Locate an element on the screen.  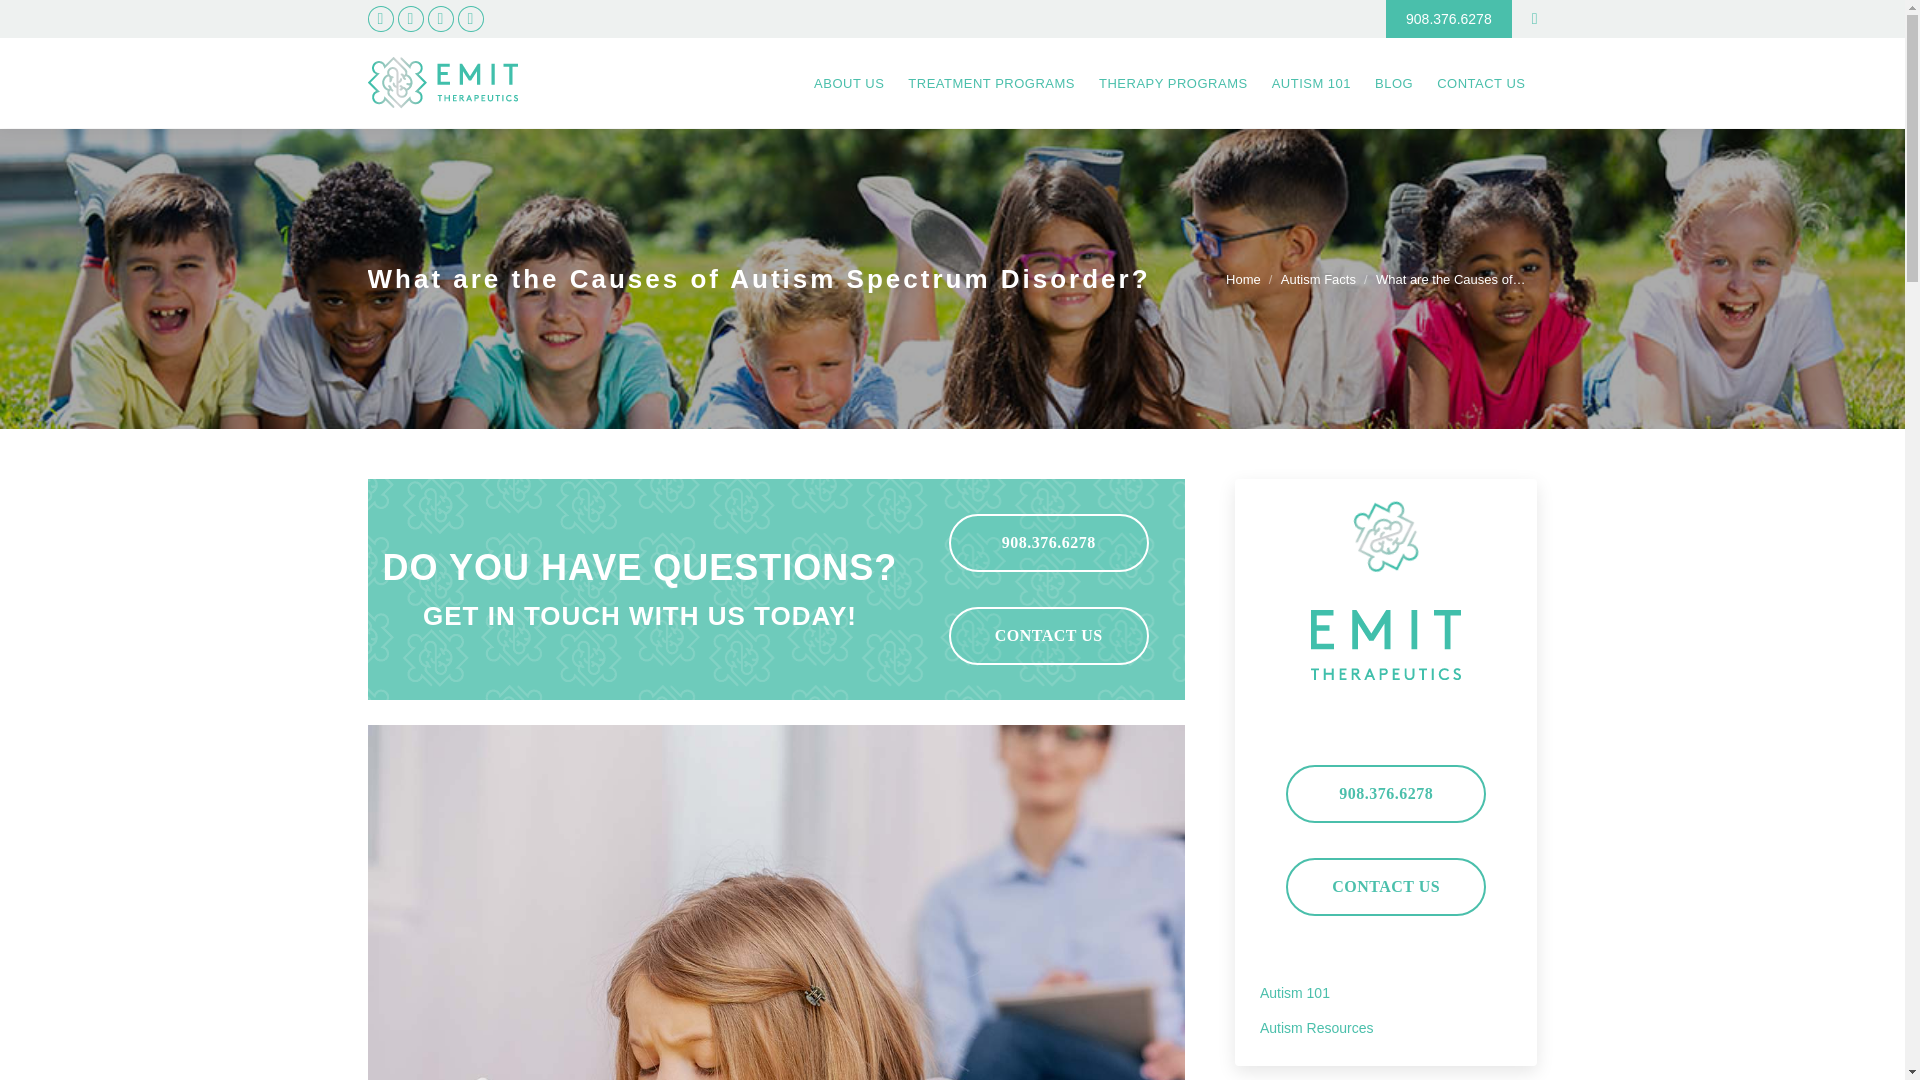
908.376.6278 is located at coordinates (1449, 18).